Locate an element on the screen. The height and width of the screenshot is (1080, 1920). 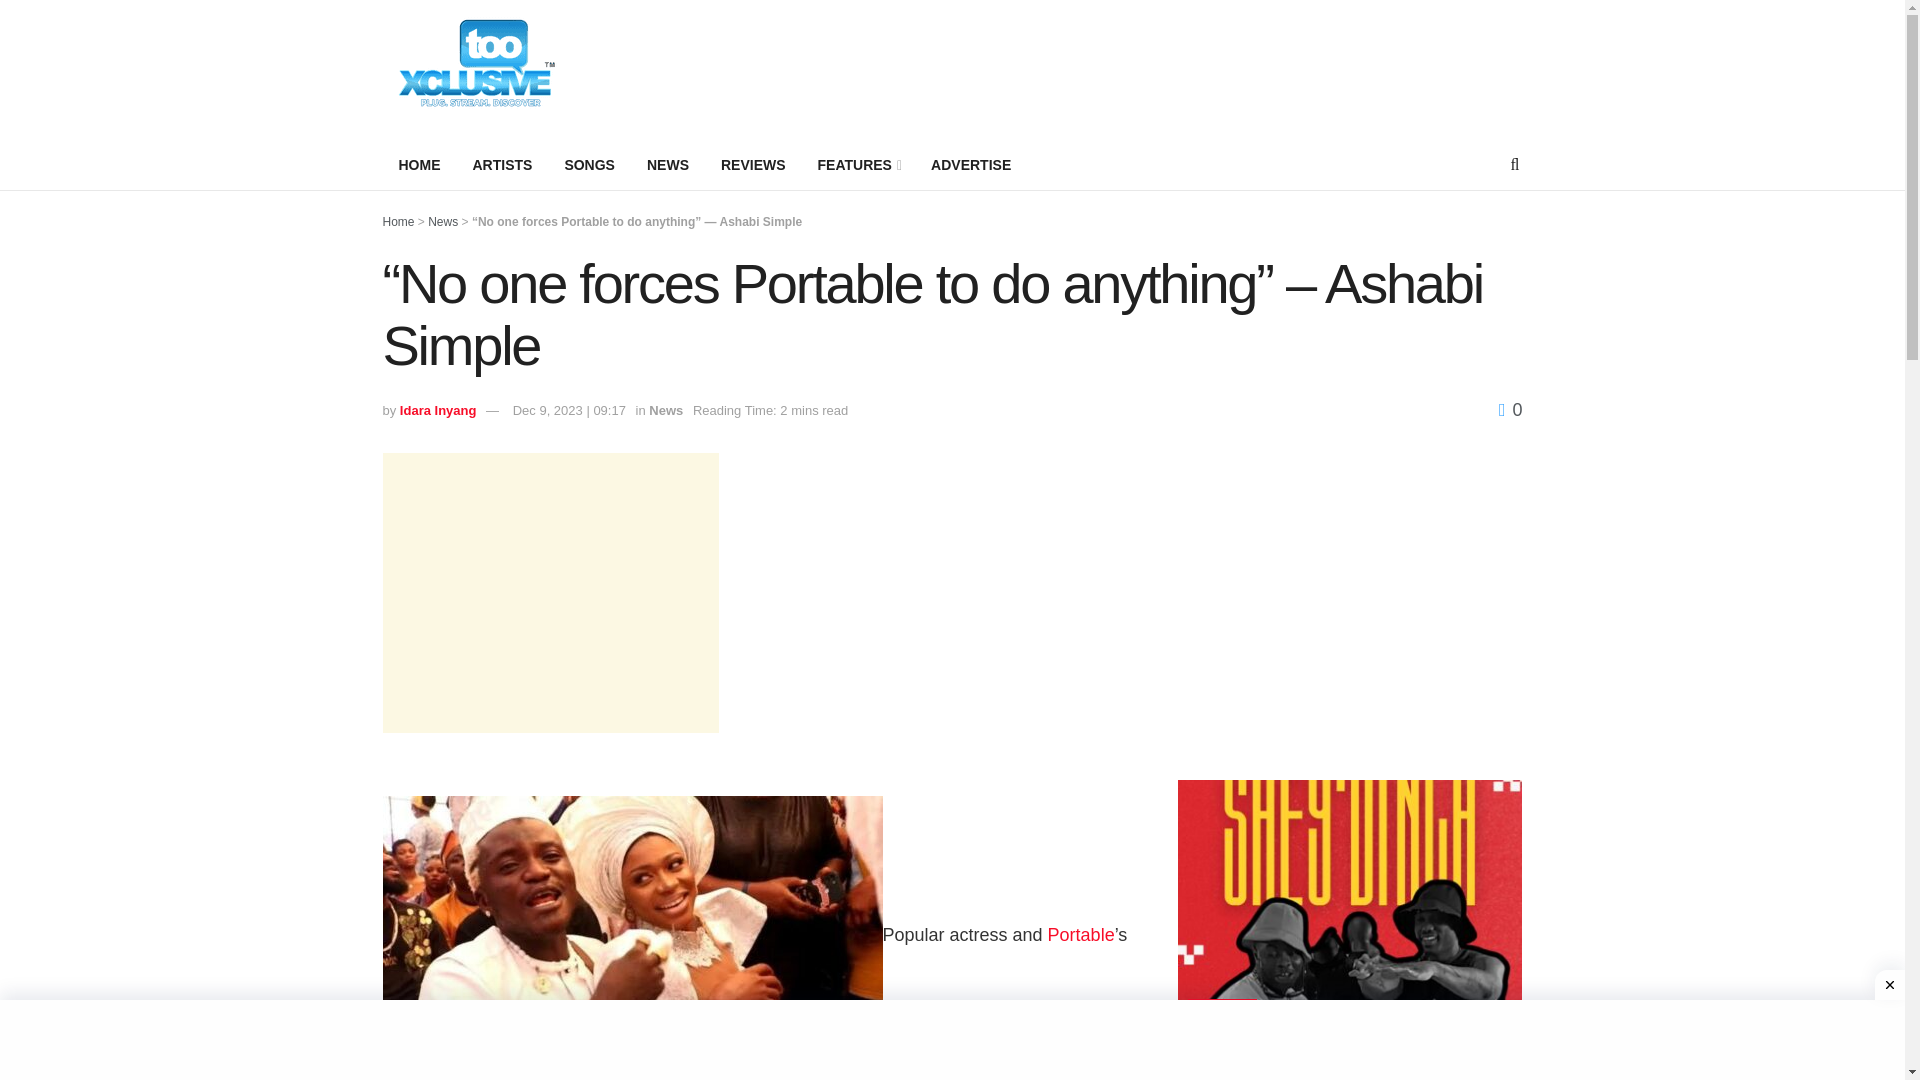
ARTISTS is located at coordinates (502, 165).